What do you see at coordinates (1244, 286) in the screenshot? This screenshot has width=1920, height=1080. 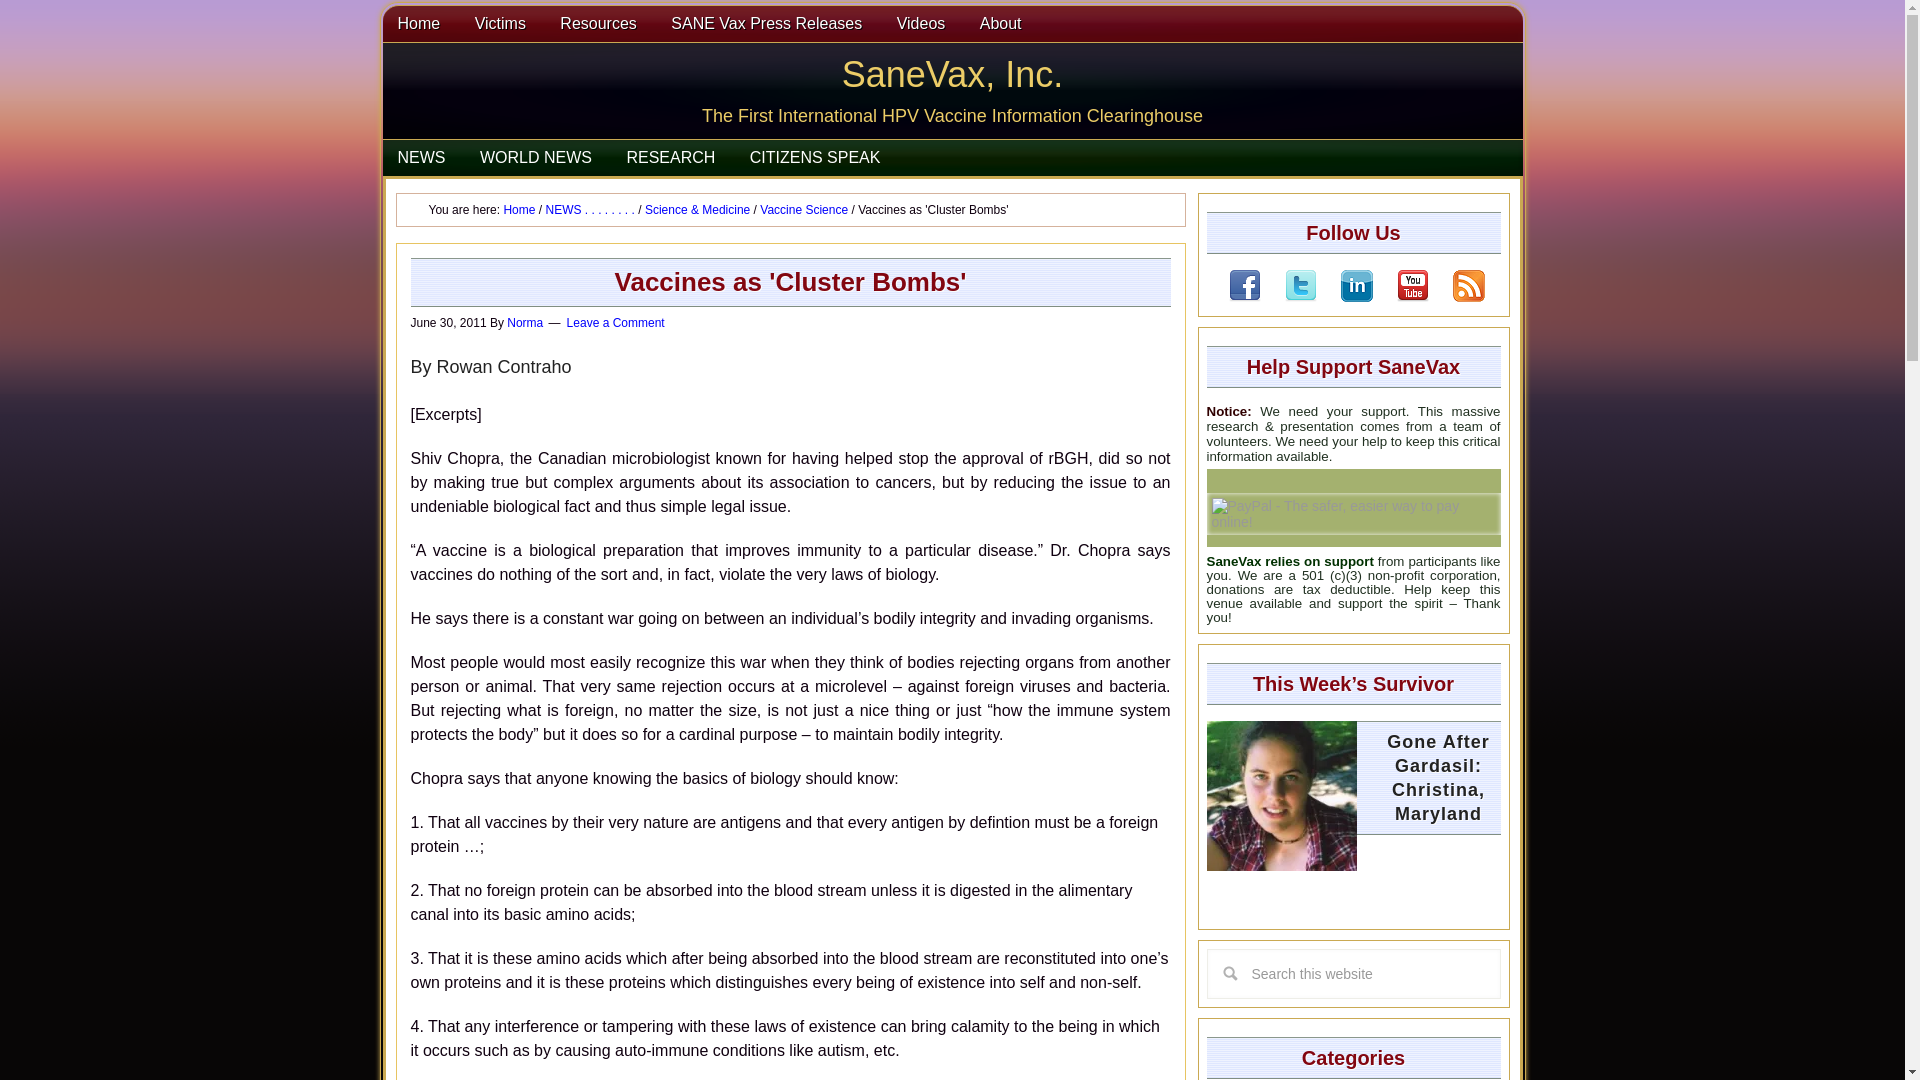 I see `SaneVax on Facebook` at bounding box center [1244, 286].